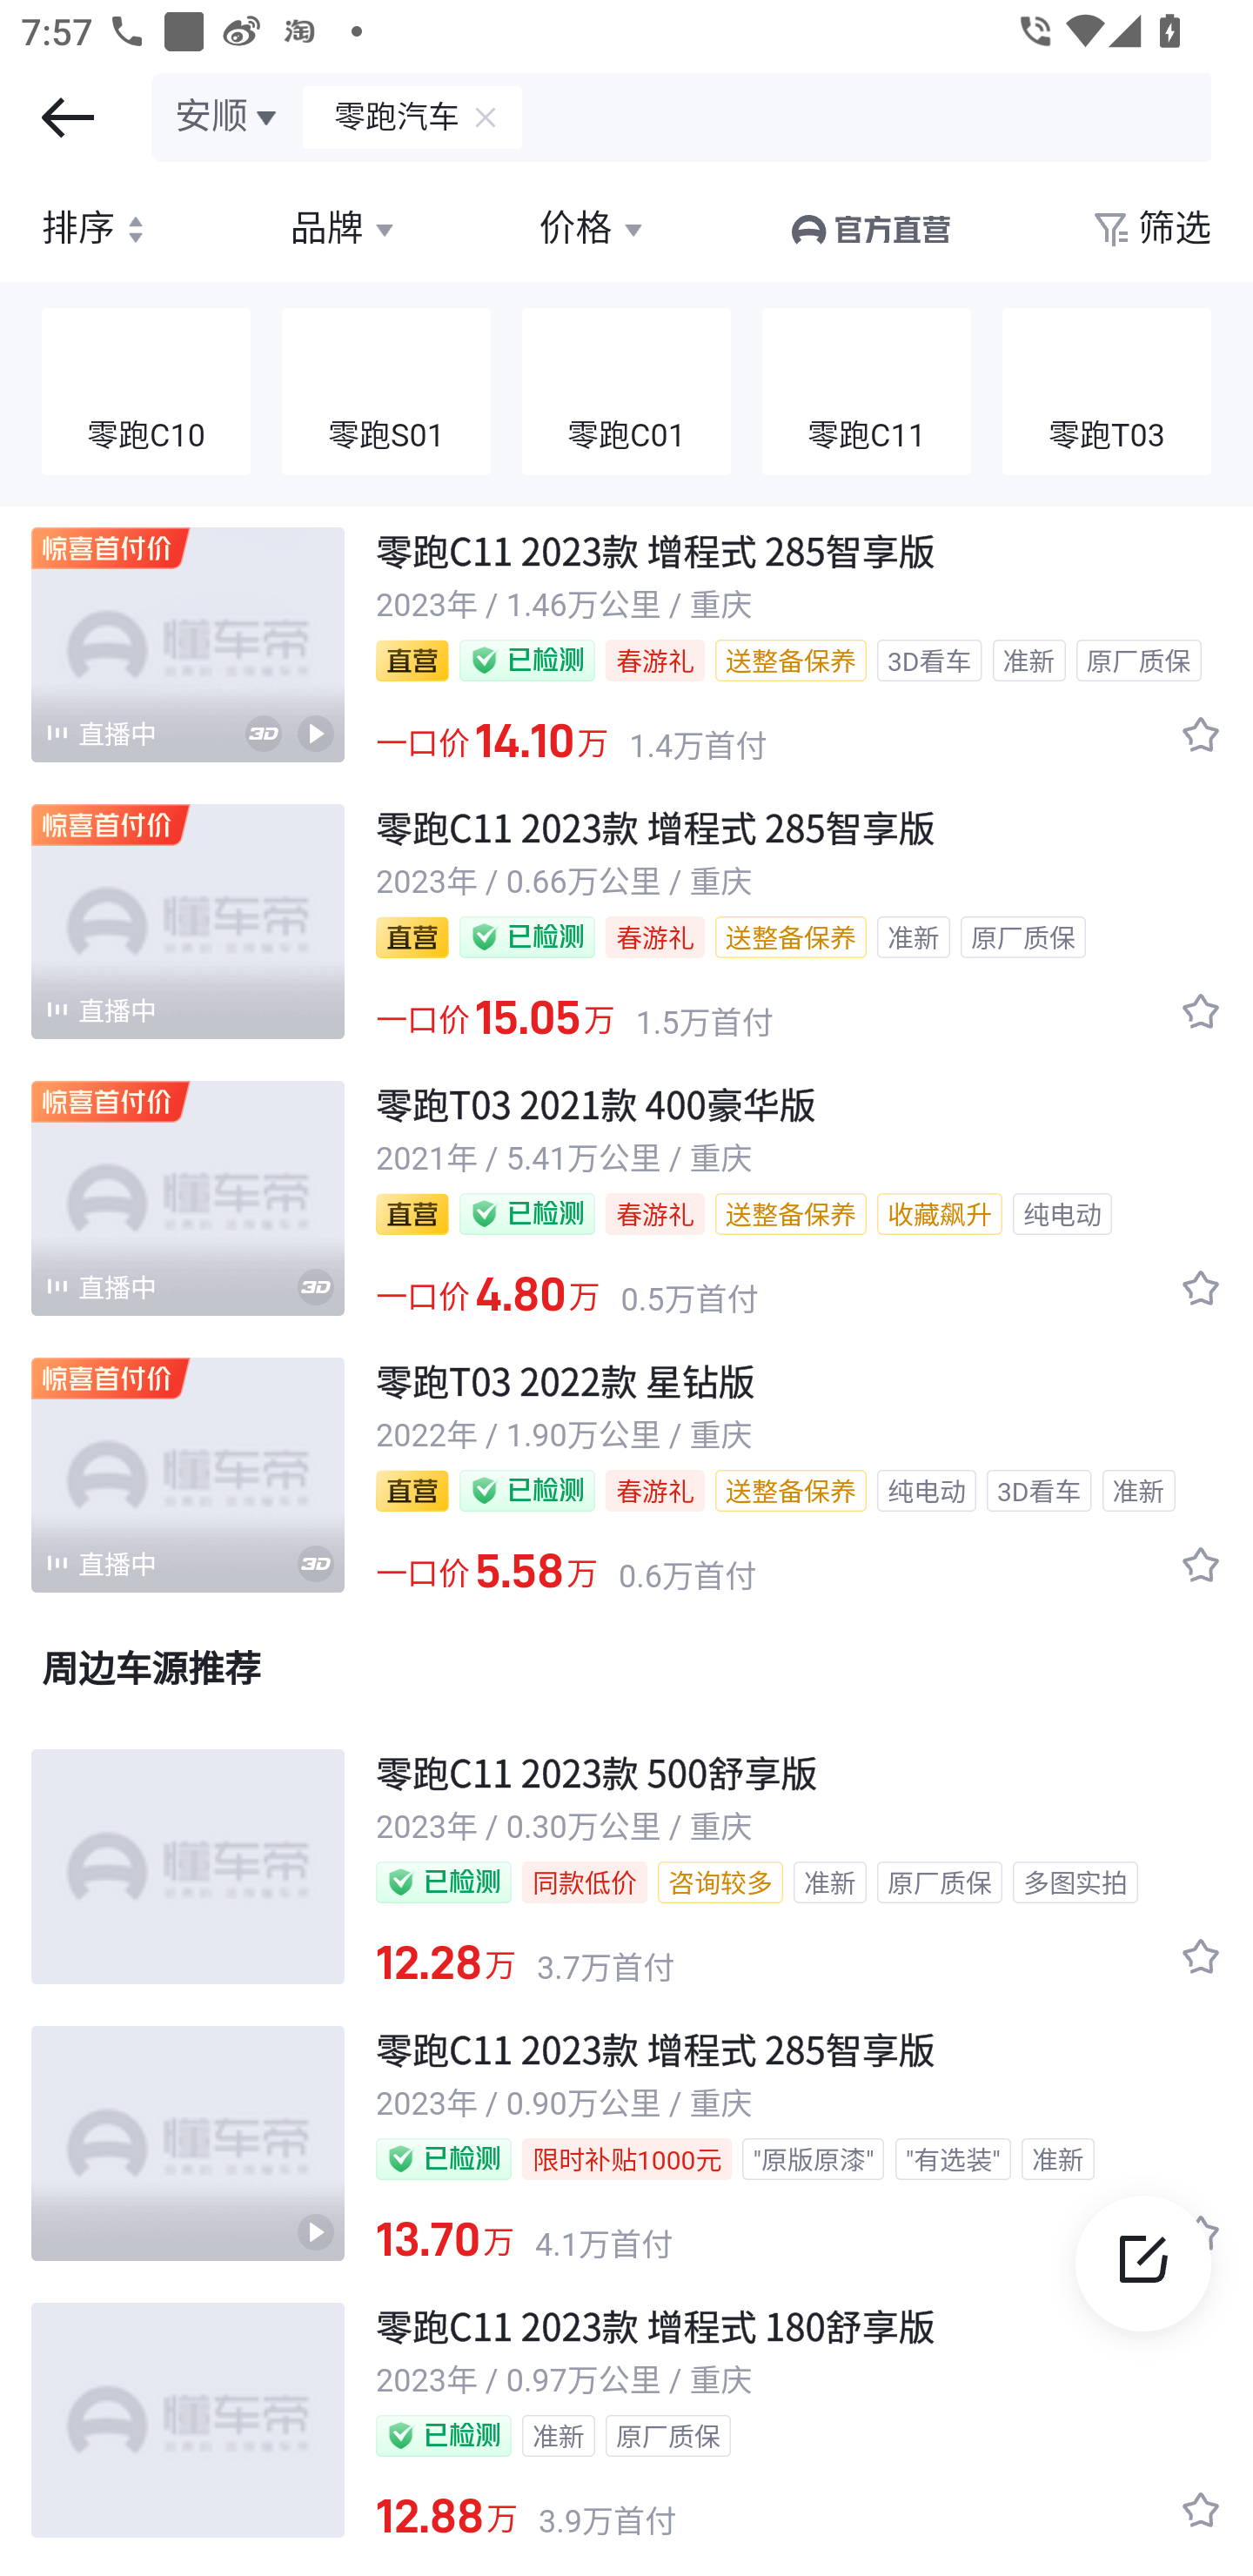  What do you see at coordinates (383, 117) in the screenshot?
I see `零跑汽车` at bounding box center [383, 117].